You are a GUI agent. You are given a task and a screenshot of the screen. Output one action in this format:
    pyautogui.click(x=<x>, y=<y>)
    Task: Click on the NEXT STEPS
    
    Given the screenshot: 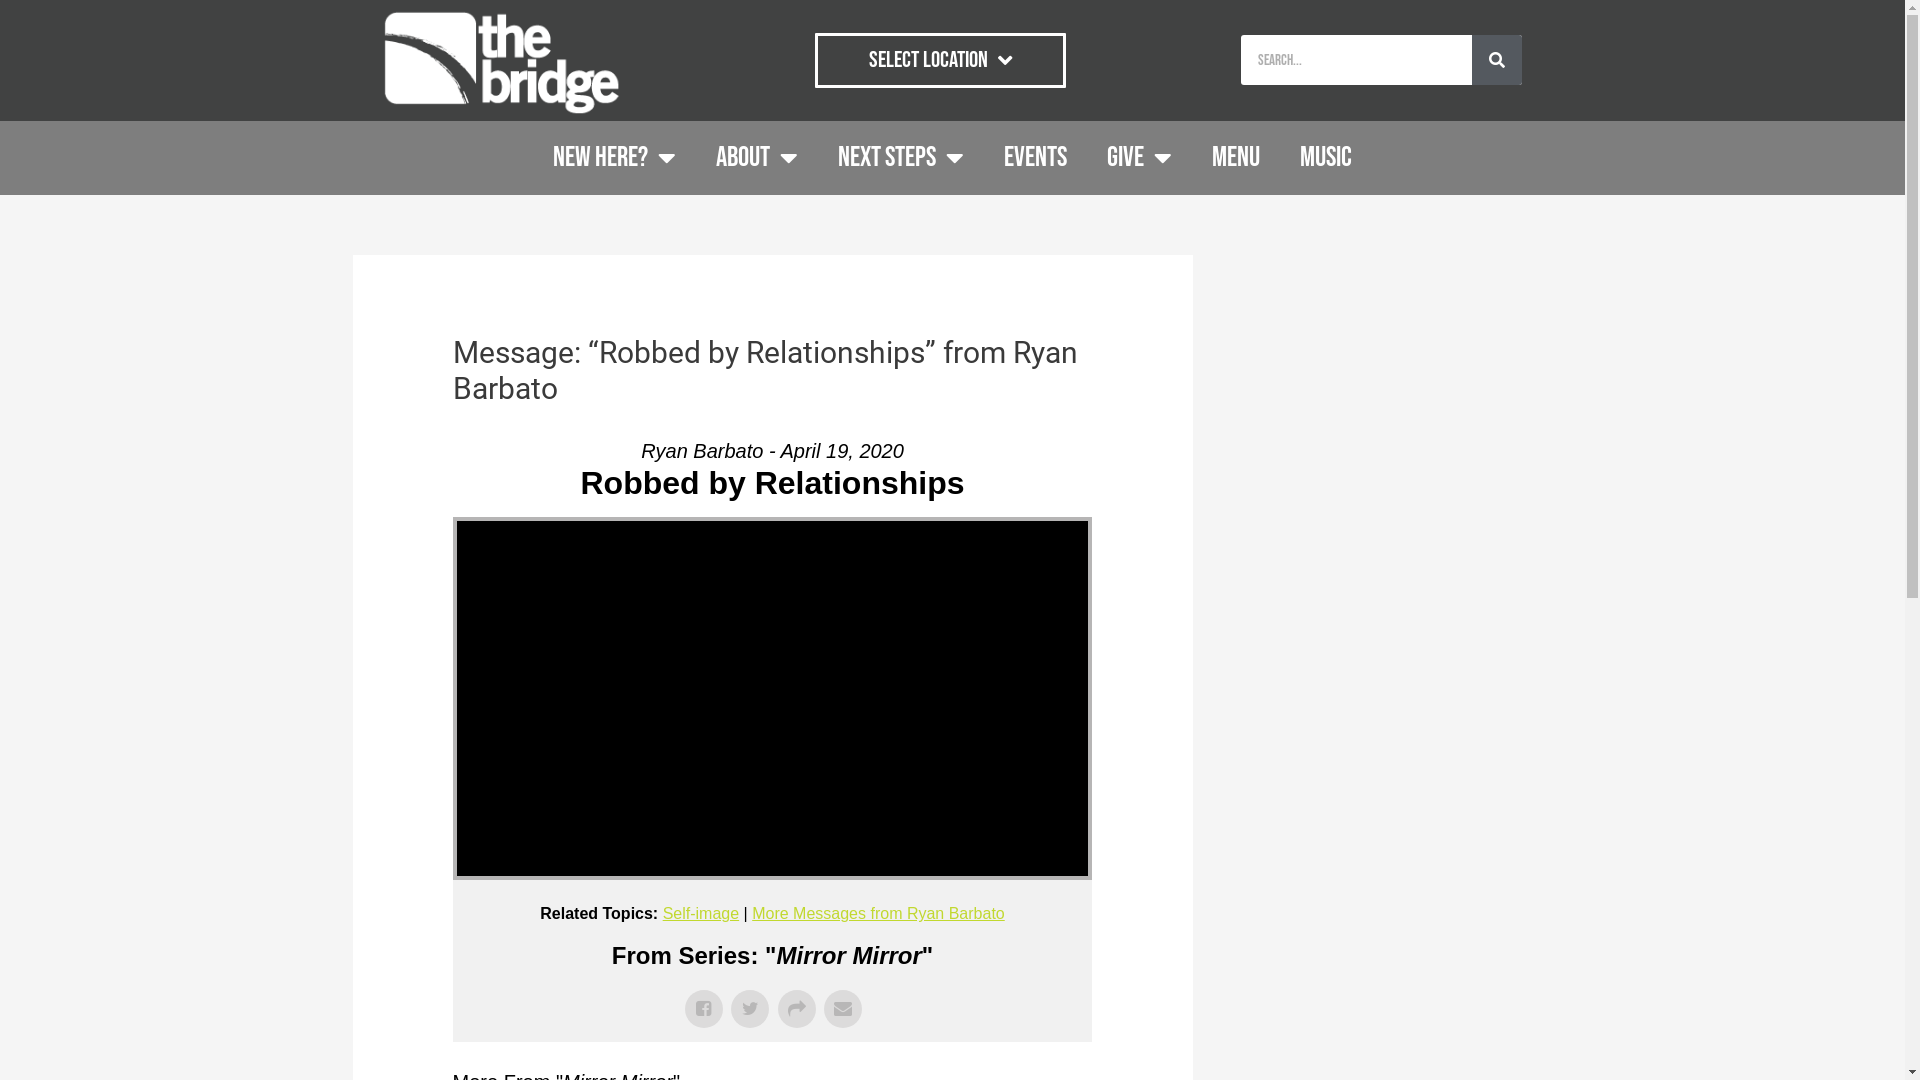 What is the action you would take?
    pyautogui.click(x=900, y=158)
    